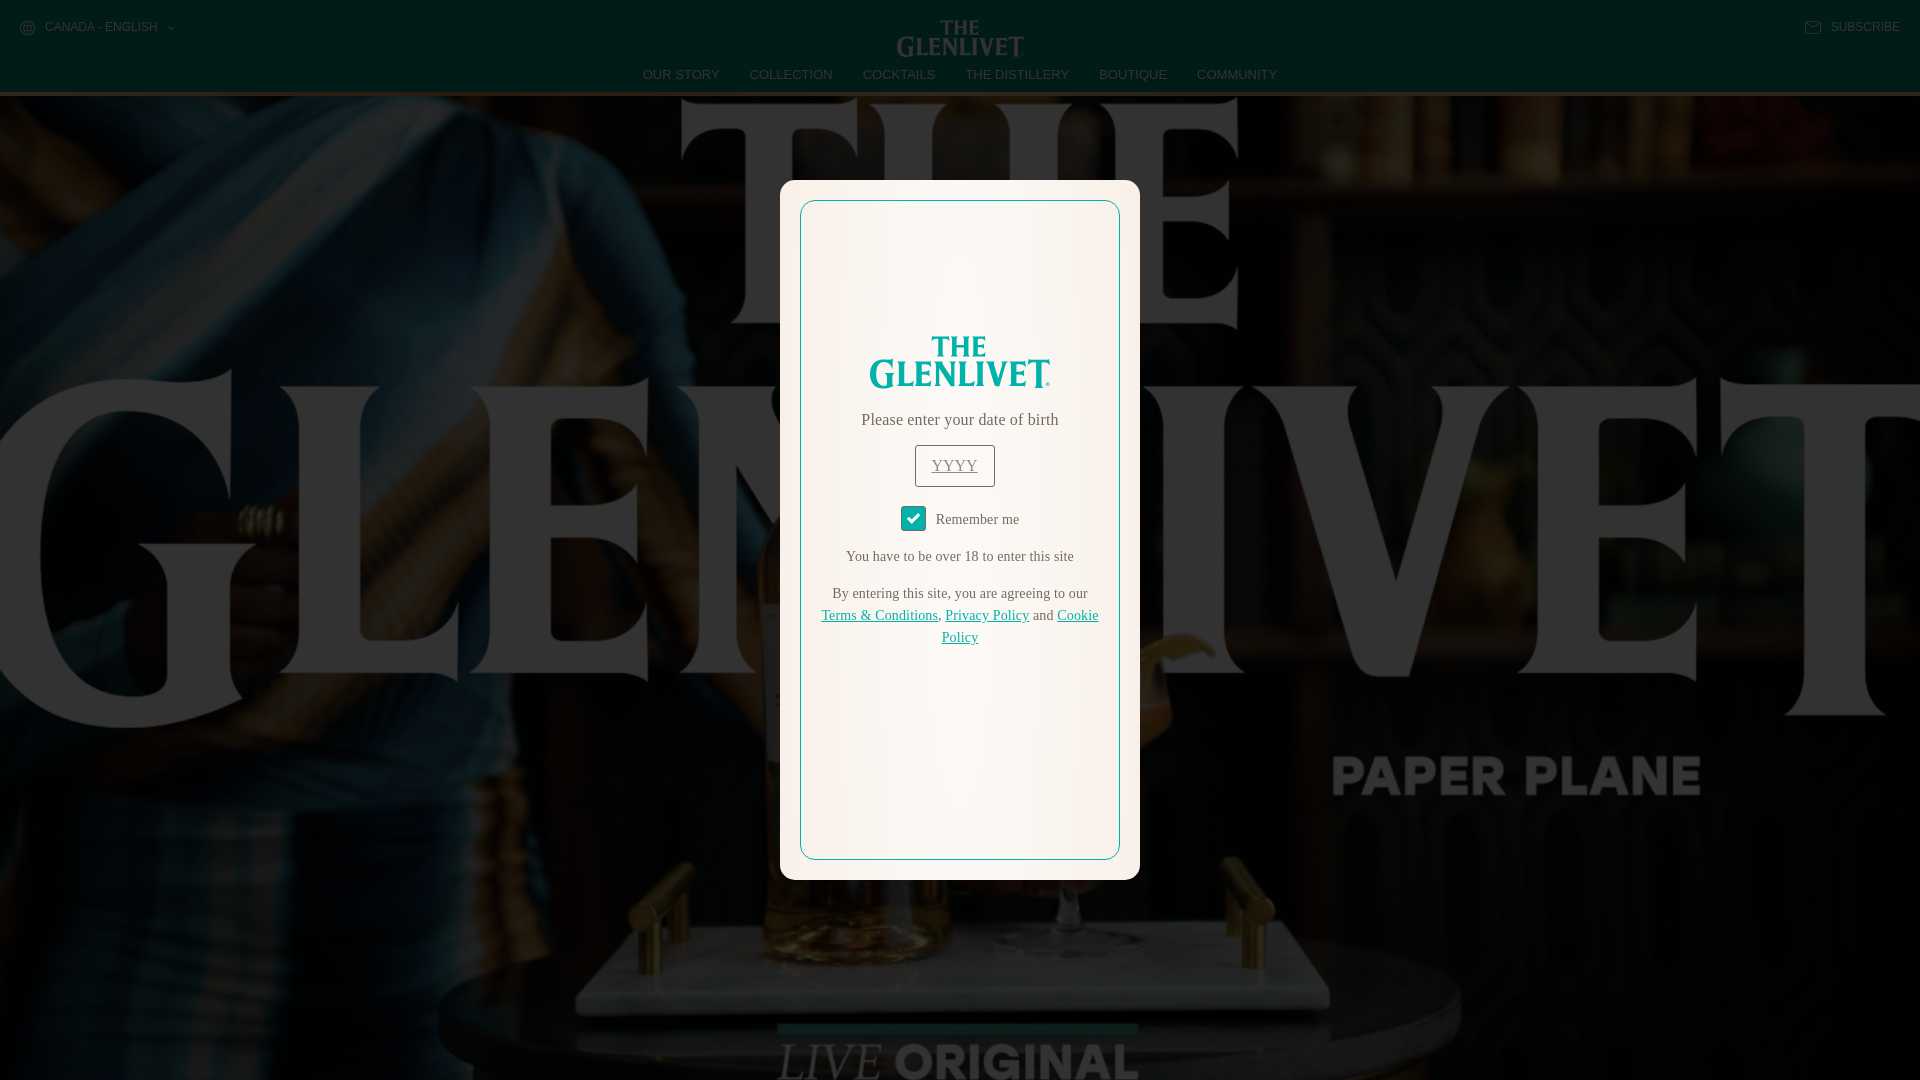 This screenshot has height=1080, width=1920. Describe the element at coordinates (1132, 74) in the screenshot. I see `BOUTIQUE` at that location.